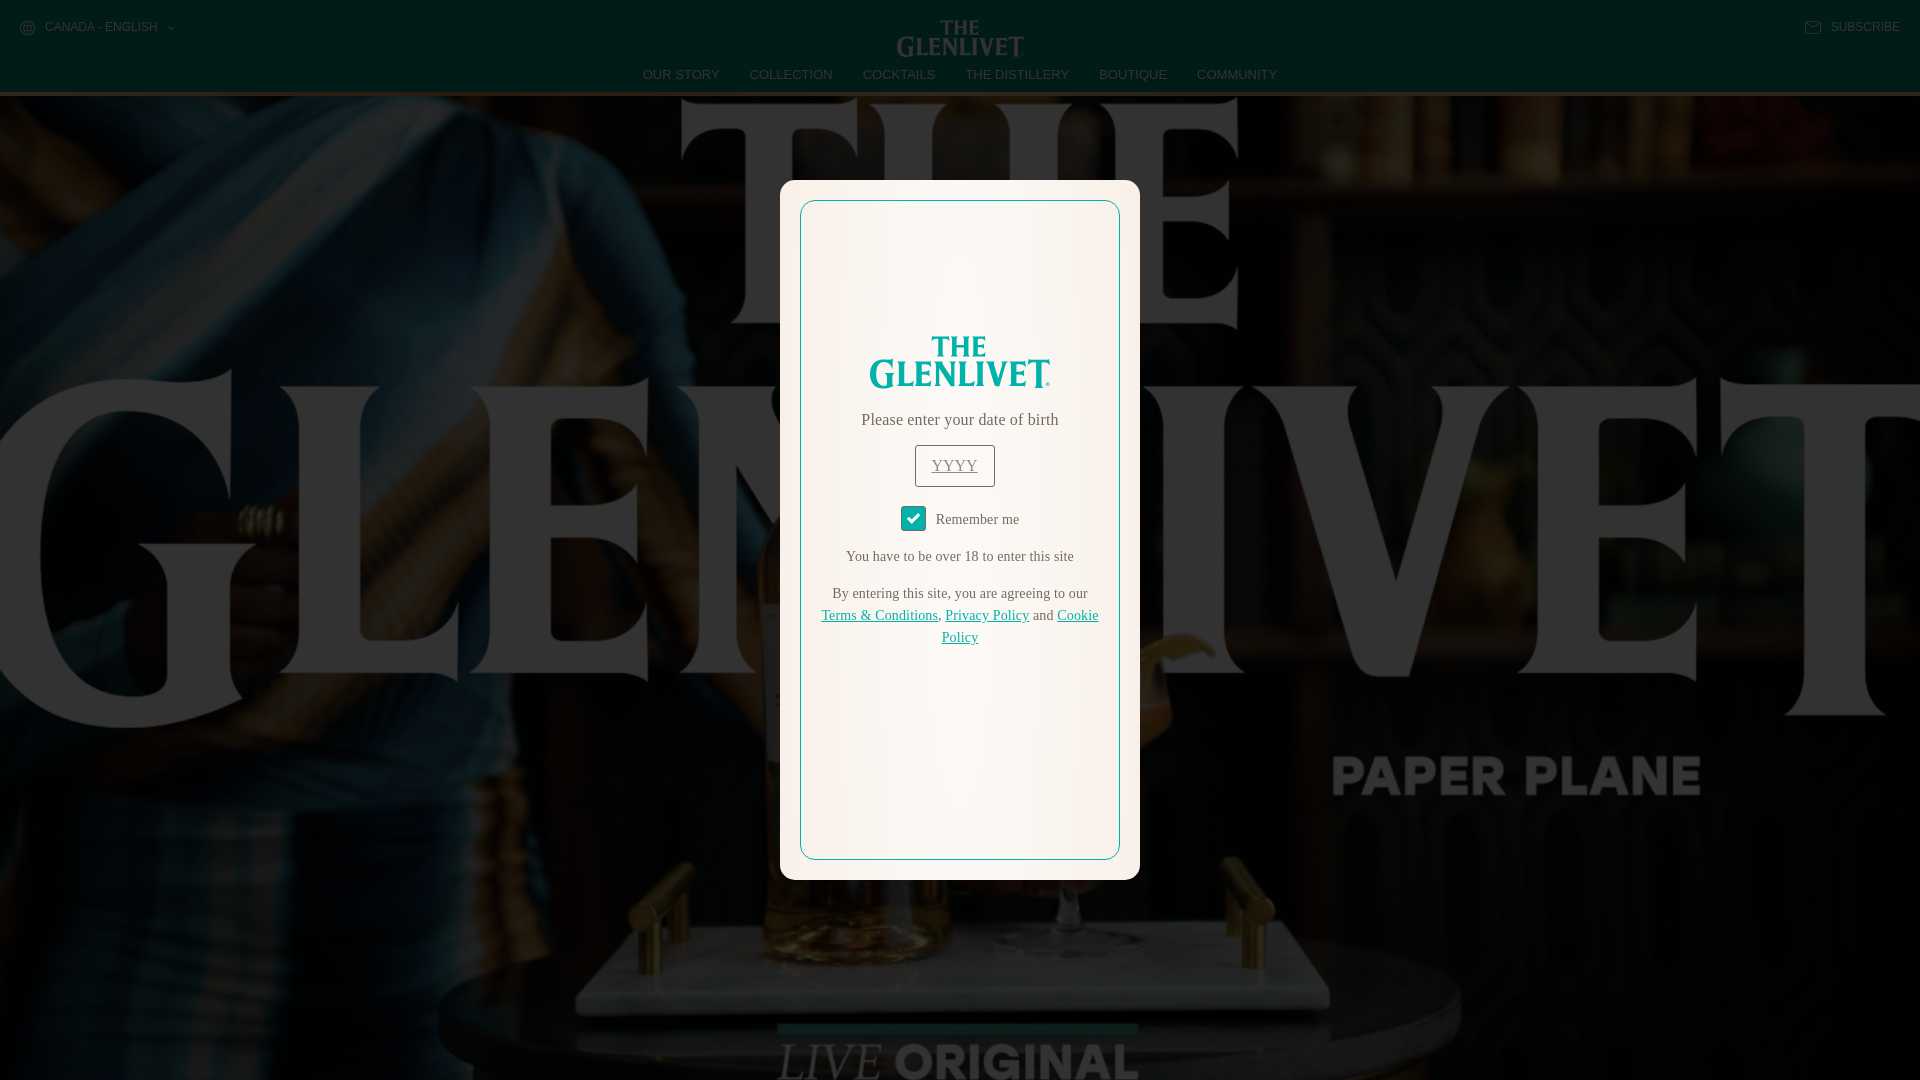 This screenshot has height=1080, width=1920. Describe the element at coordinates (1132, 74) in the screenshot. I see `BOUTIQUE` at that location.